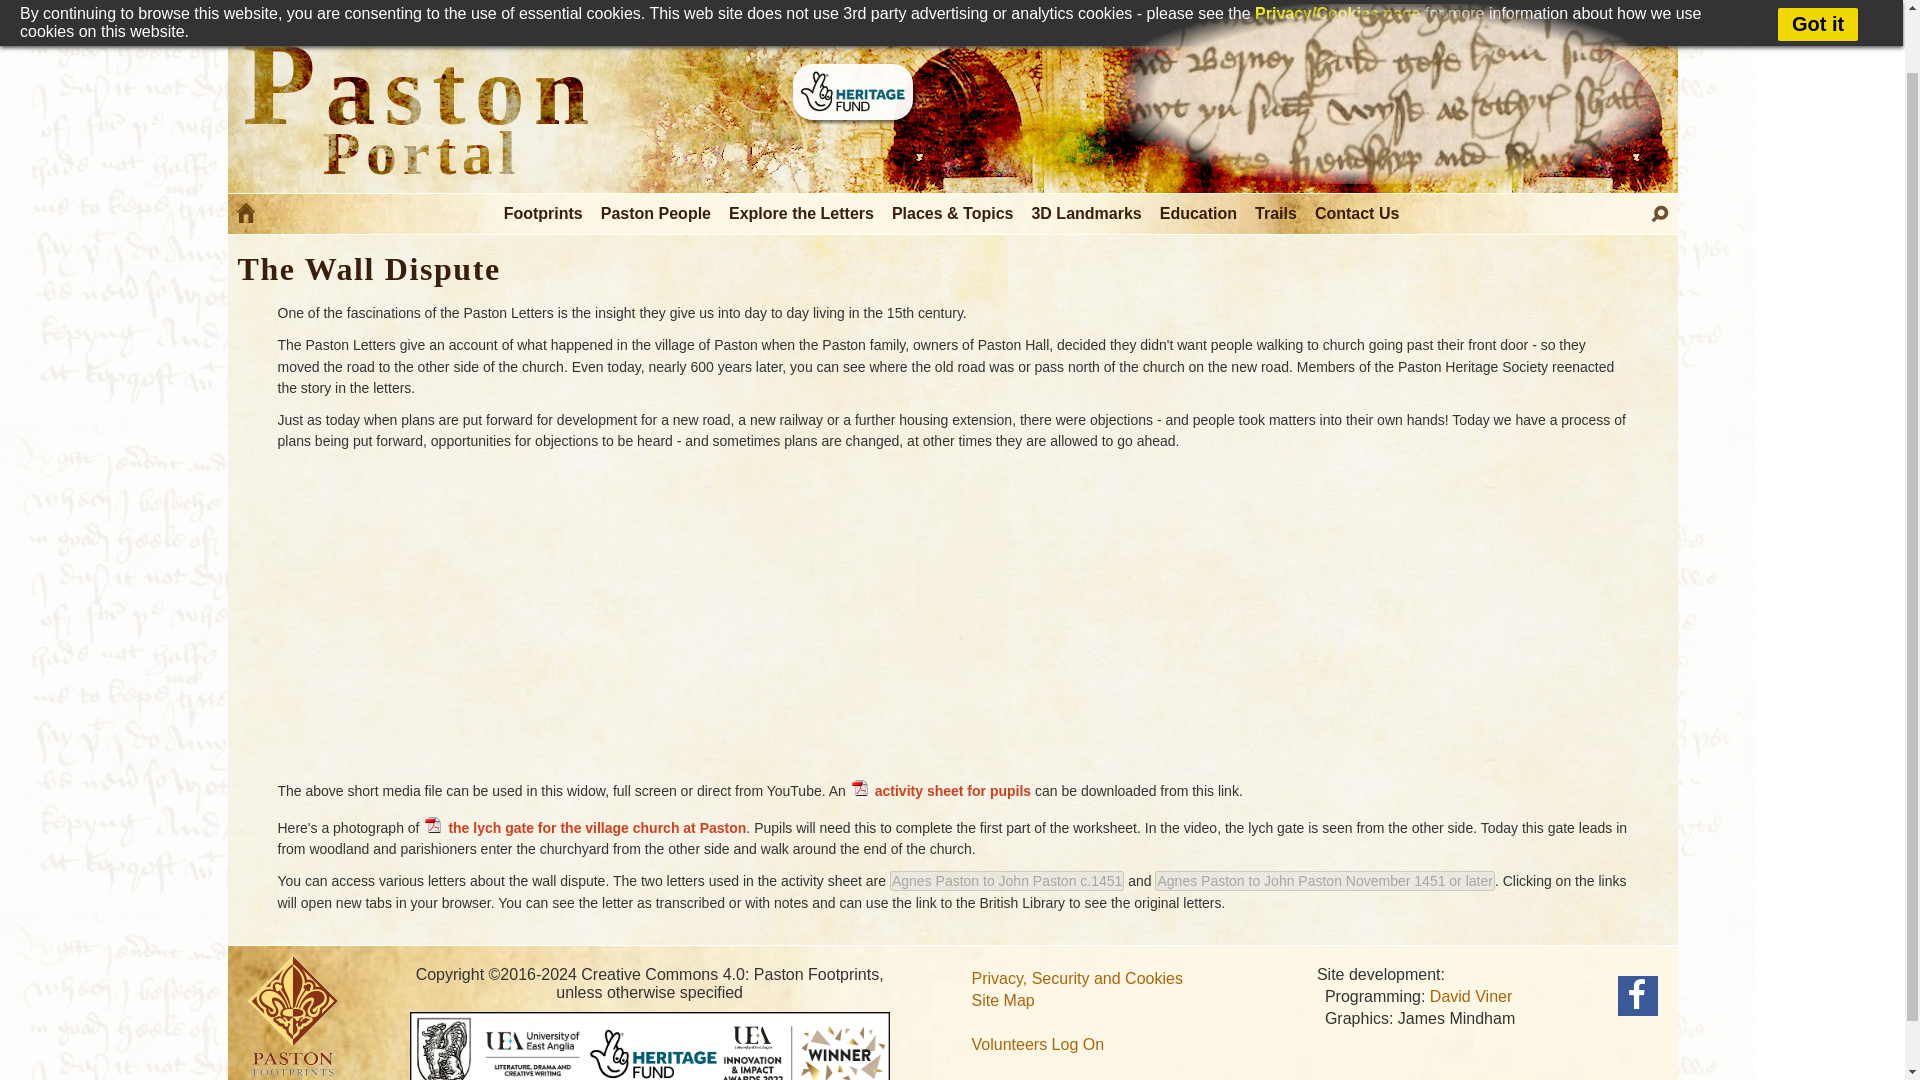  What do you see at coordinates (1277, 214) in the screenshot?
I see `Trails` at bounding box center [1277, 214].